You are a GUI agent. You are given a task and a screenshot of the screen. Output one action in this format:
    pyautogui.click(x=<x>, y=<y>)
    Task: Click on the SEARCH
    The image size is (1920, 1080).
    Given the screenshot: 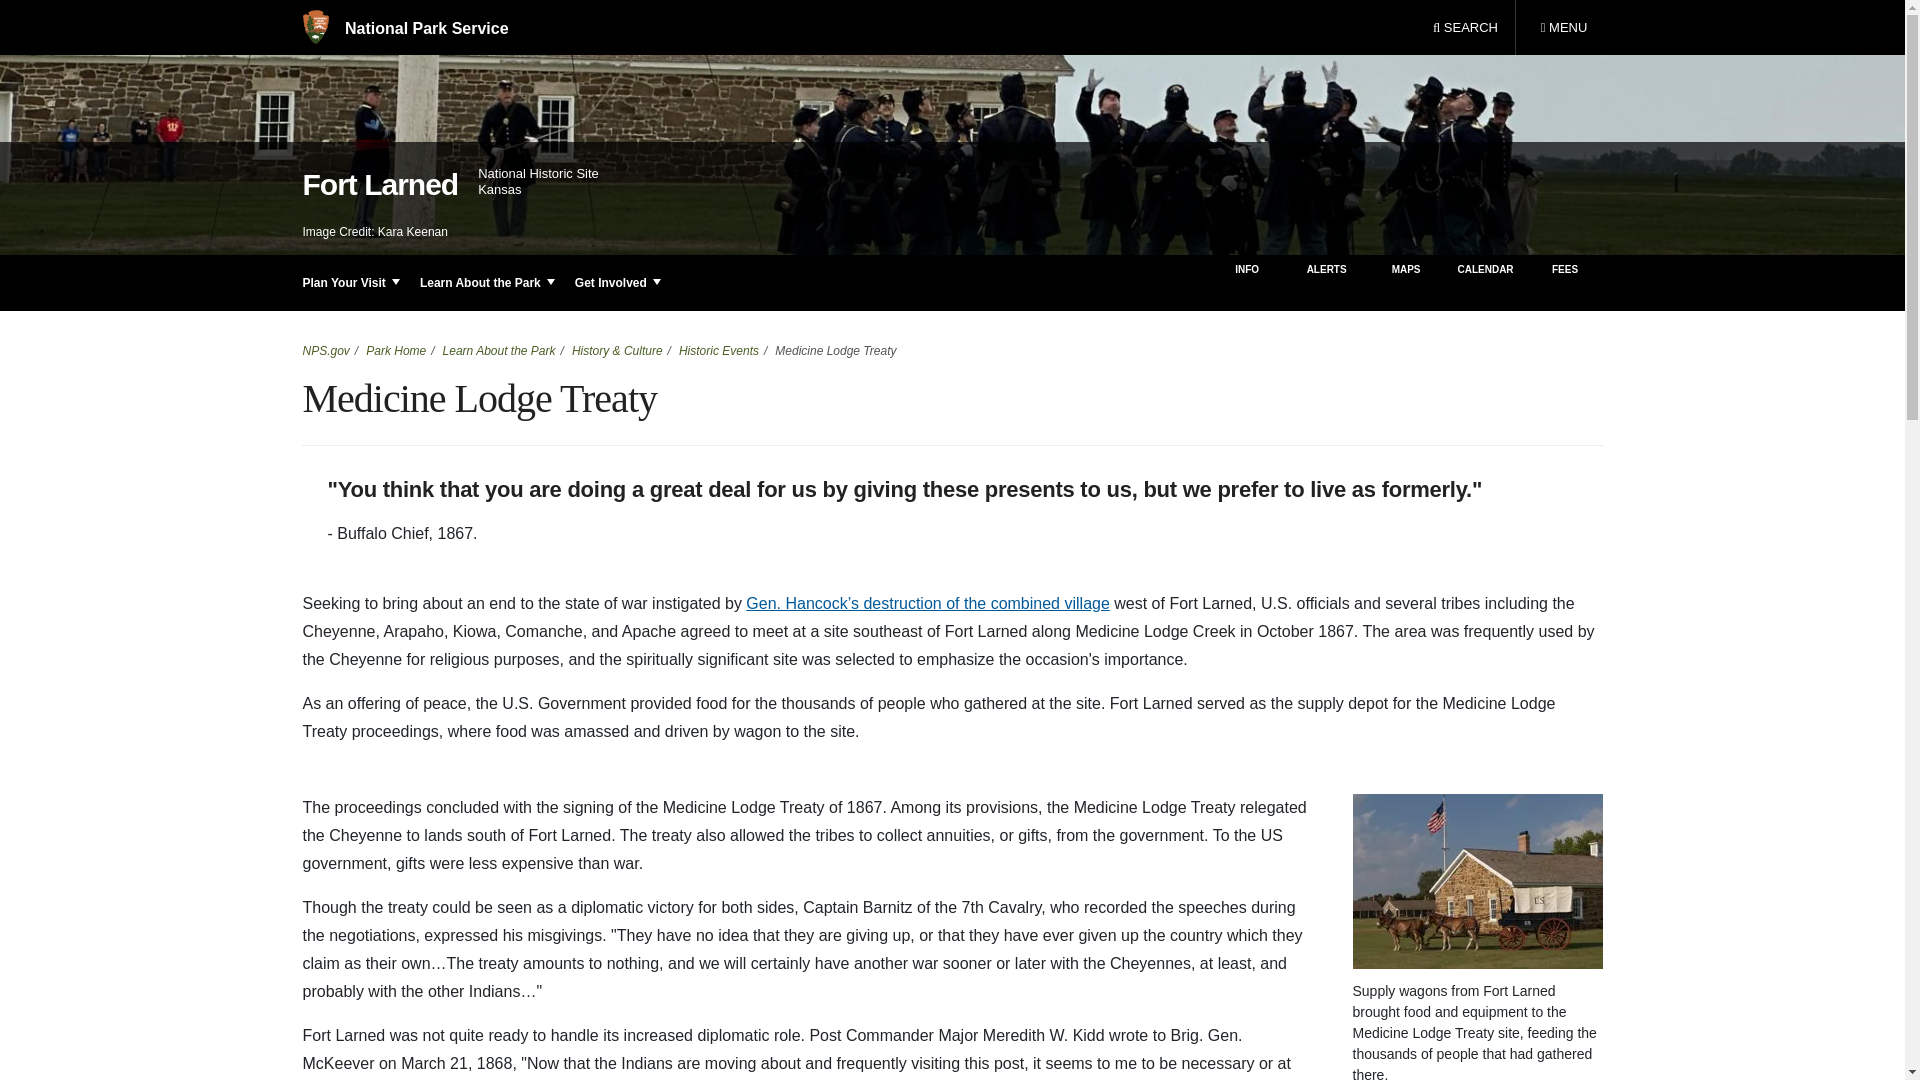 What is the action you would take?
    pyautogui.click(x=1563, y=28)
    